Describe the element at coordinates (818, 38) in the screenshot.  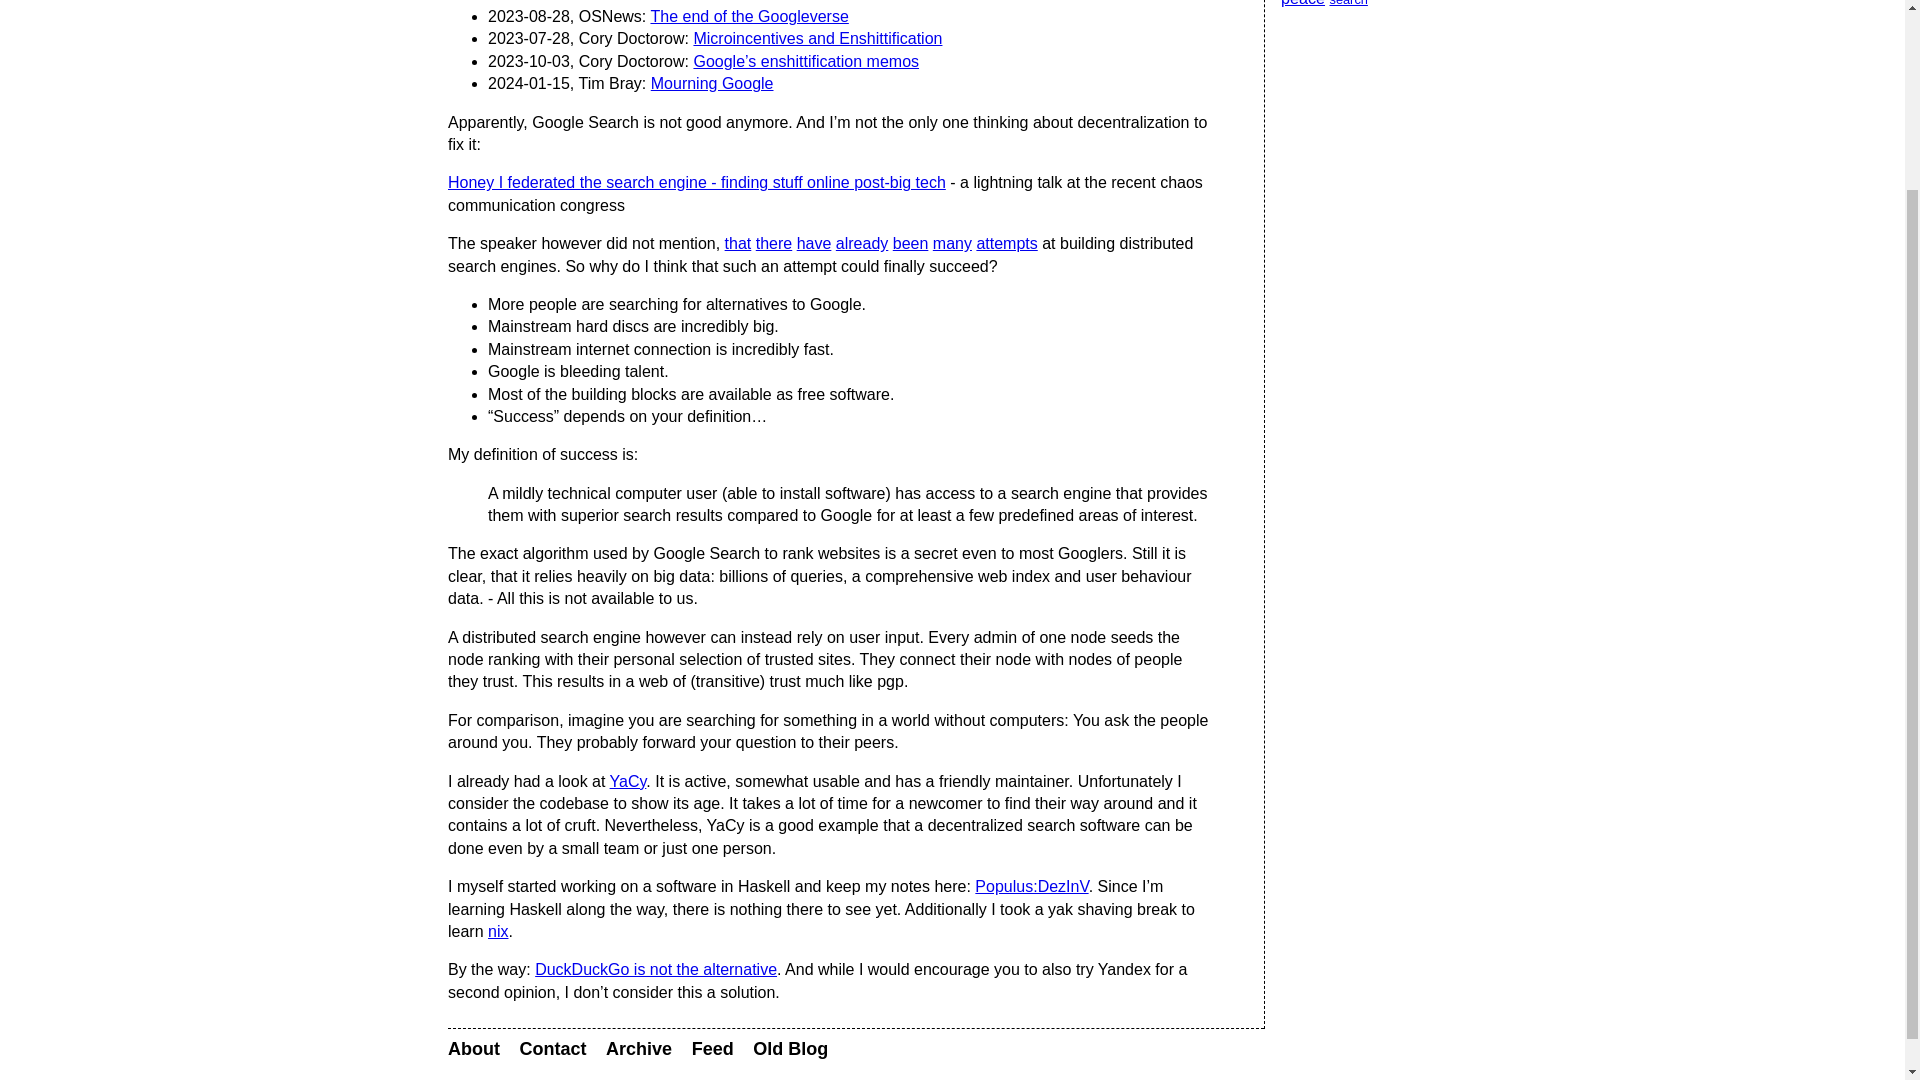
I see `Microincentives and Enshittification` at that location.